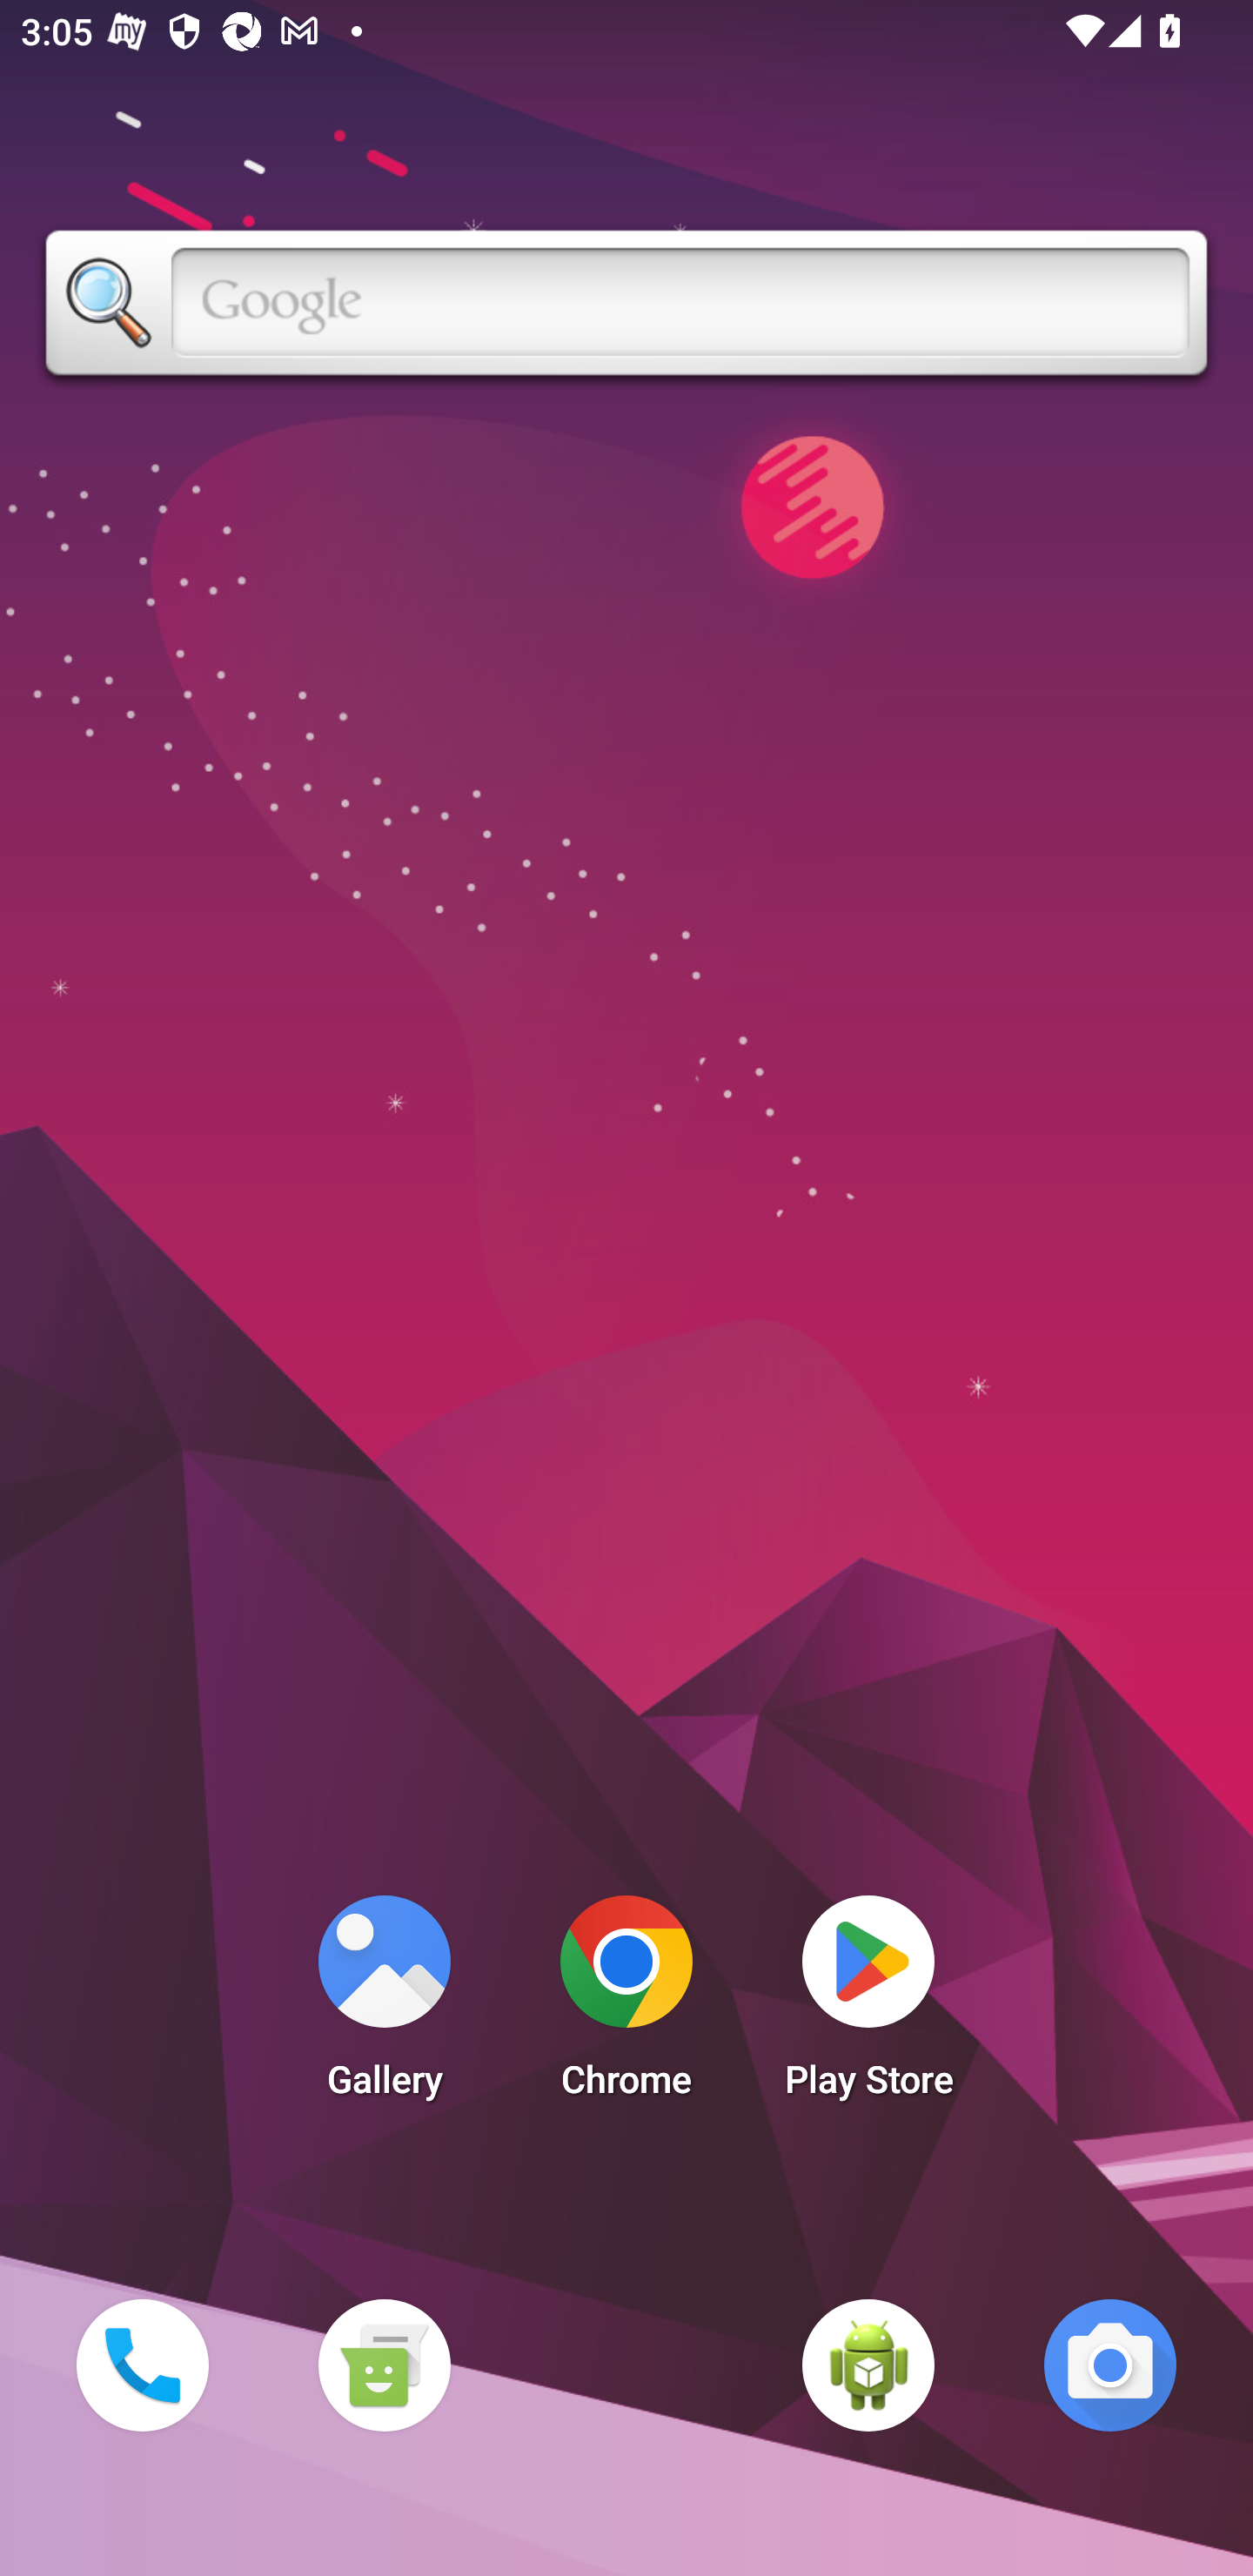  What do you see at coordinates (384, 2005) in the screenshot?
I see `Gallery` at bounding box center [384, 2005].